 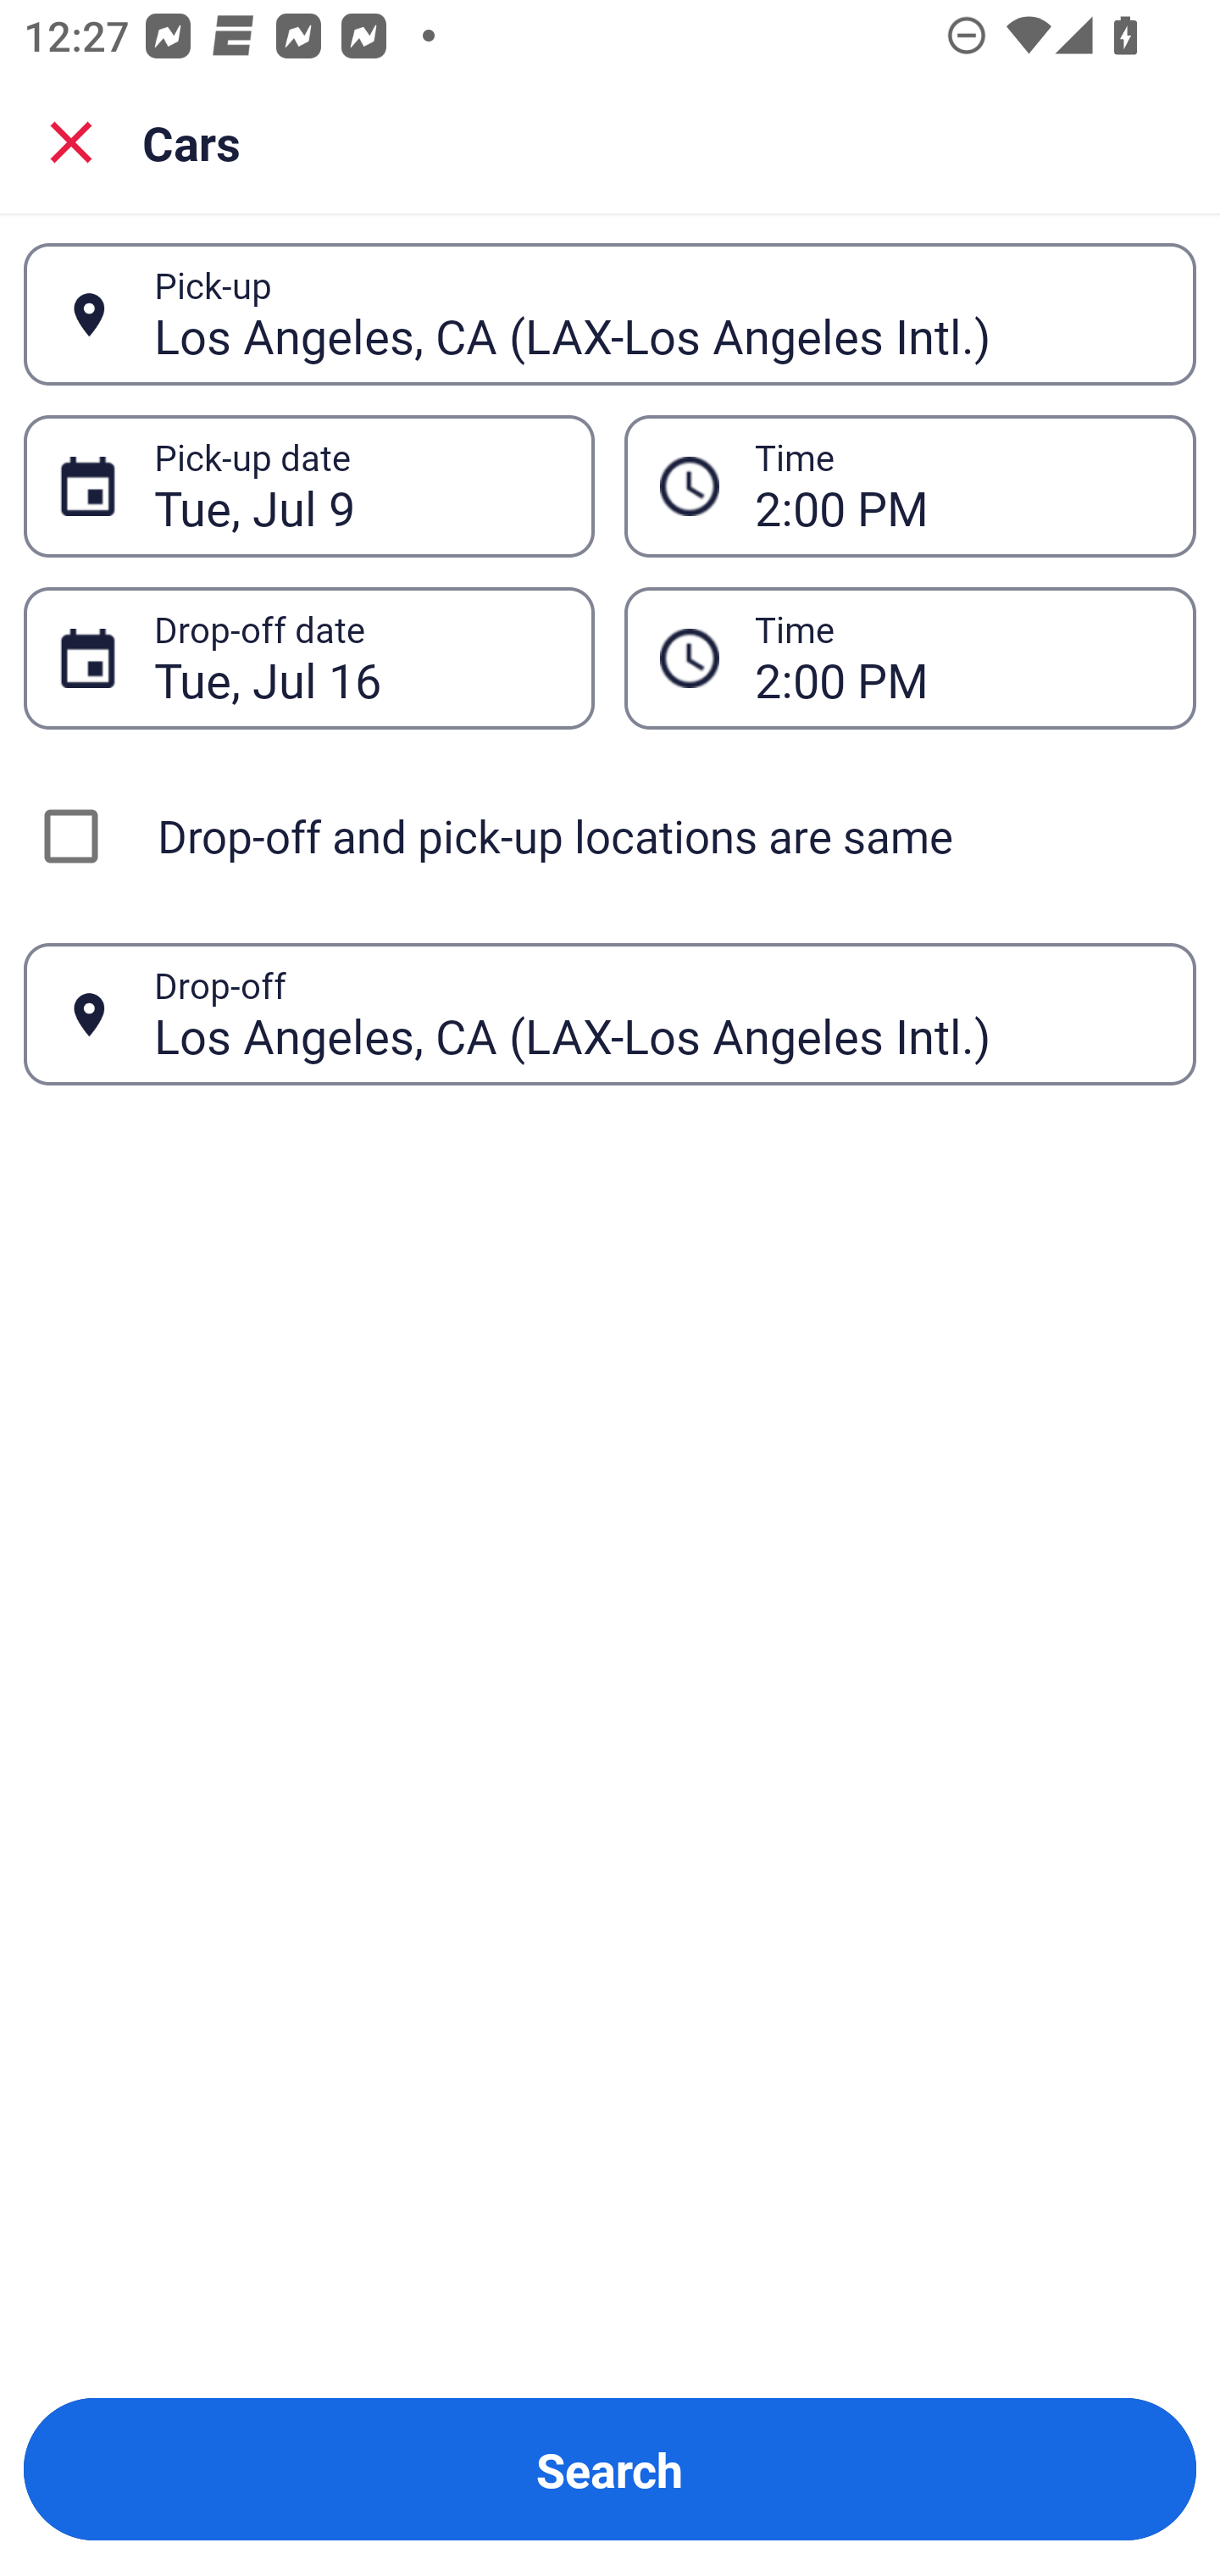 What do you see at coordinates (356, 486) in the screenshot?
I see `Tue, Jul 9` at bounding box center [356, 486].